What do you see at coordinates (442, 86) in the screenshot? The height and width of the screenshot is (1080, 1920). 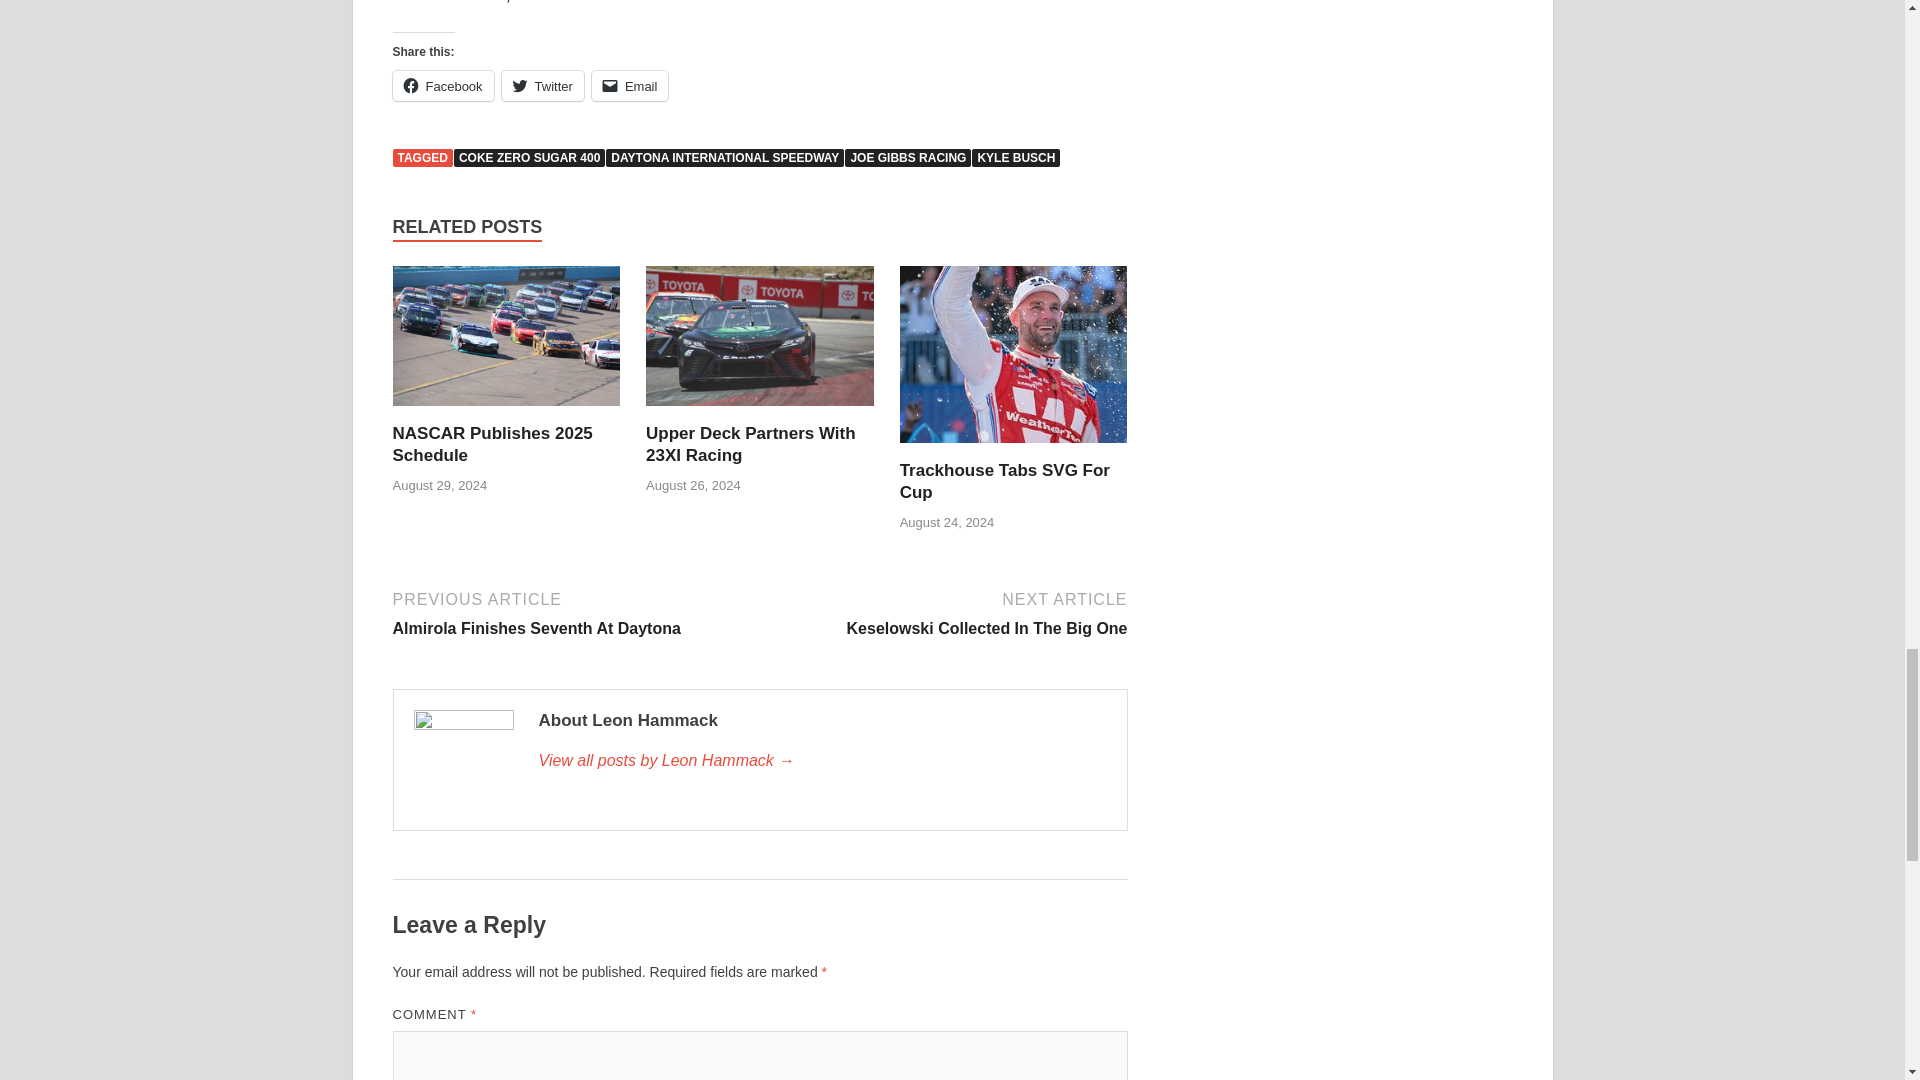 I see `NASCAR  Publishes 2025 Schedule` at bounding box center [442, 86].